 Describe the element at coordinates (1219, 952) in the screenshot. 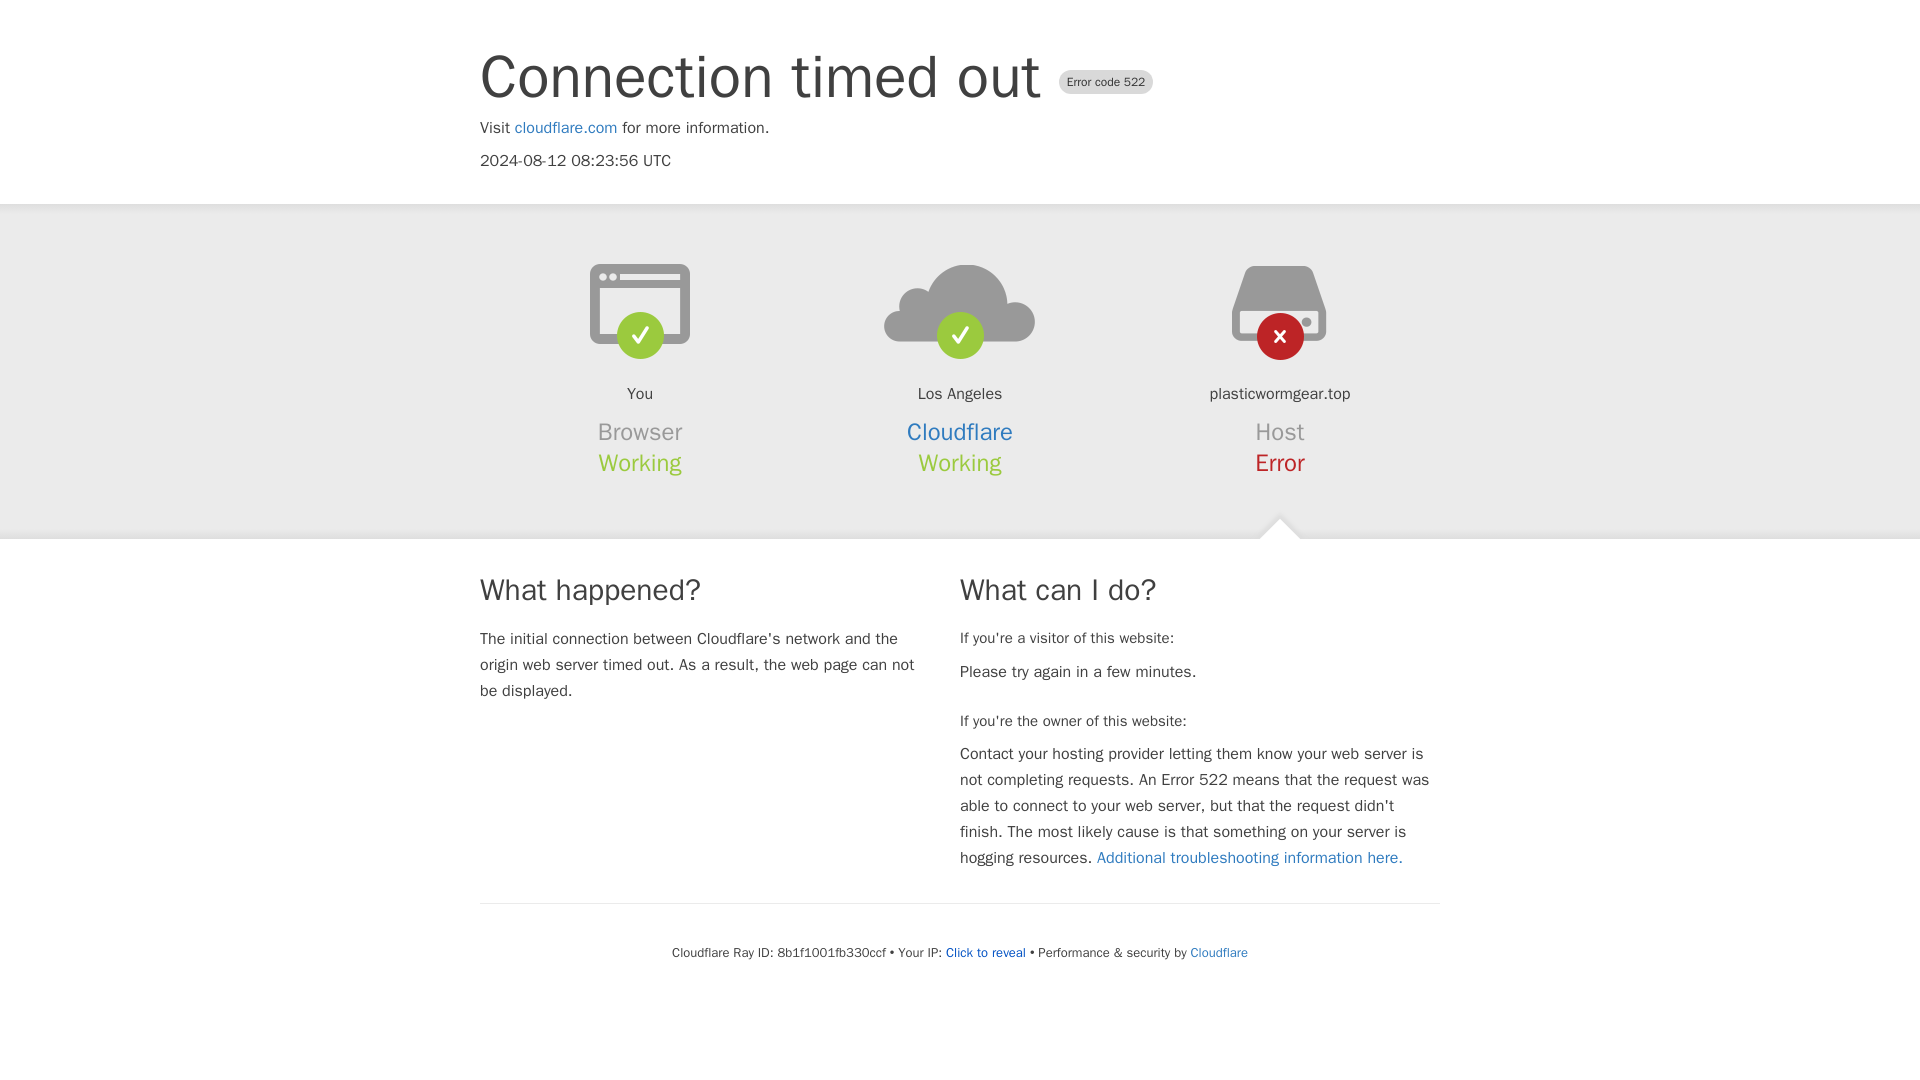

I see `Cloudflare` at that location.